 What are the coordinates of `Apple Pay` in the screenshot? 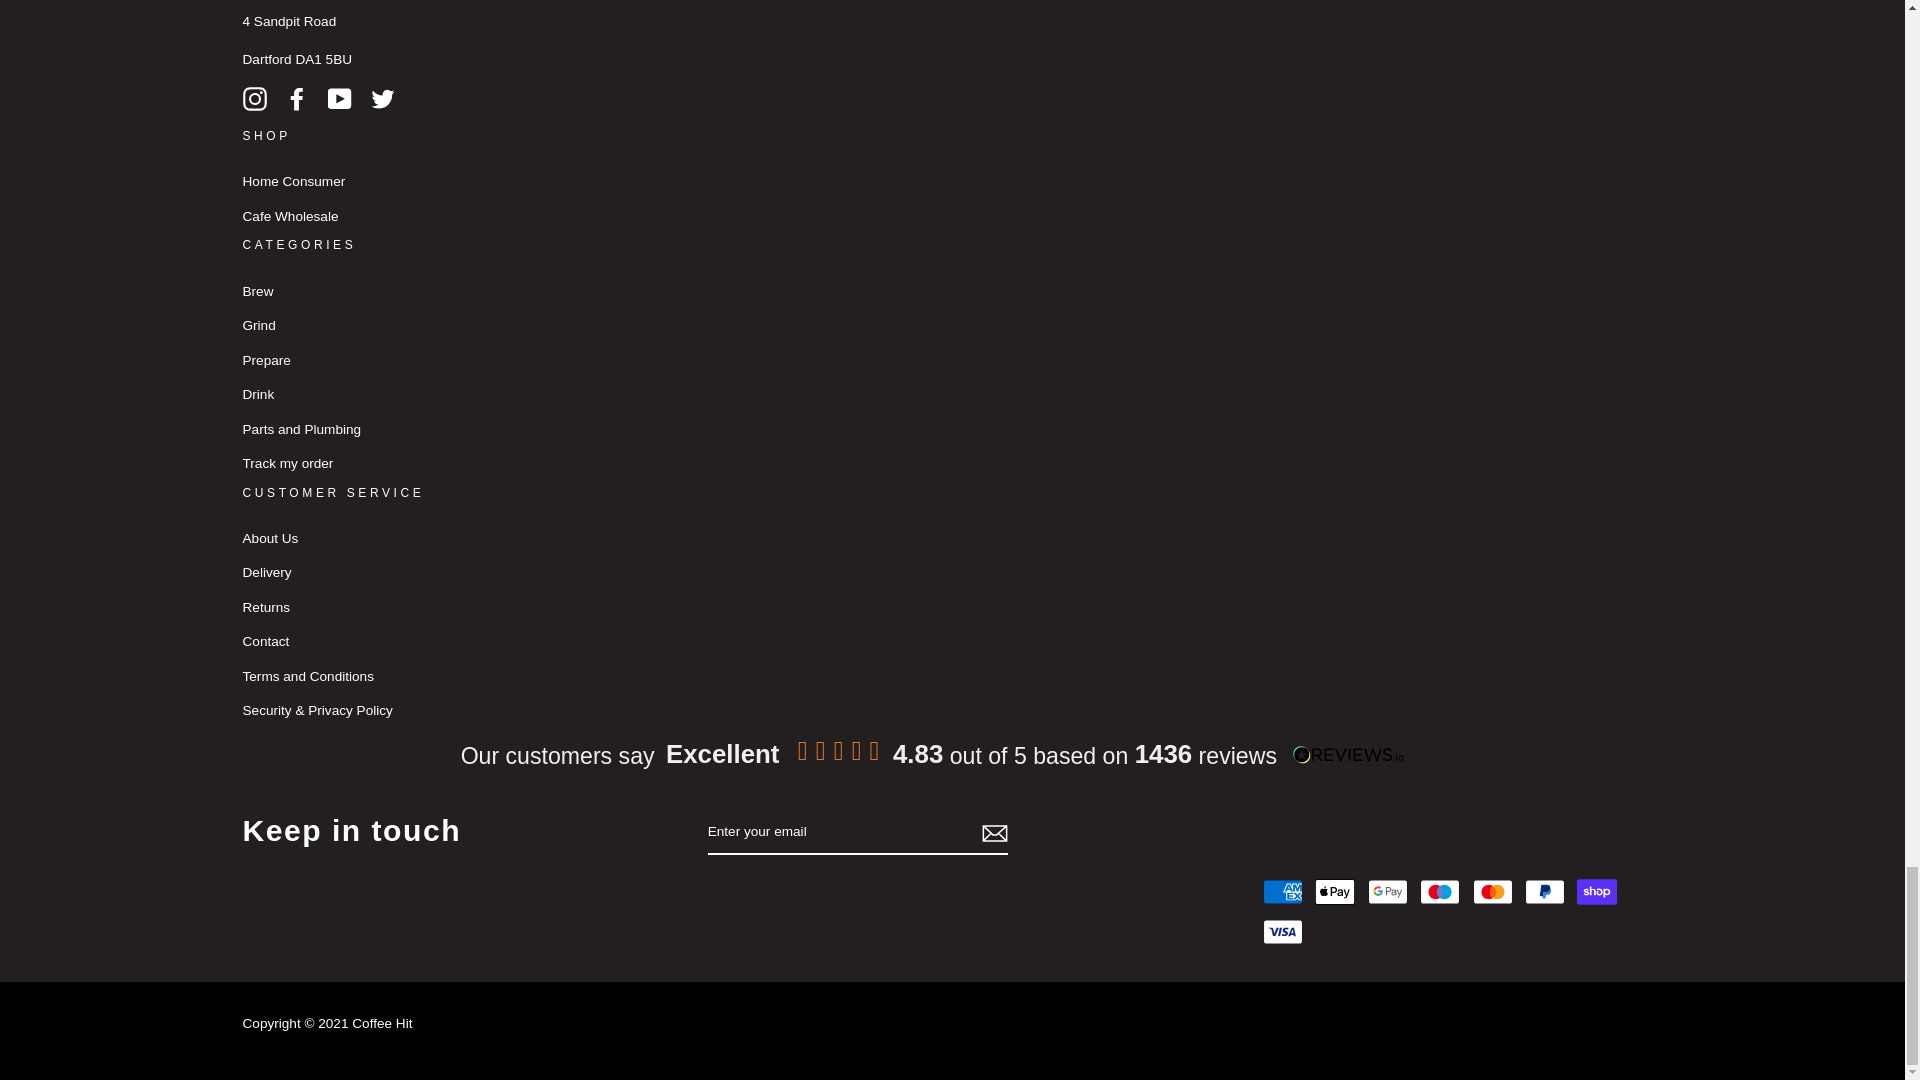 It's located at (1335, 891).